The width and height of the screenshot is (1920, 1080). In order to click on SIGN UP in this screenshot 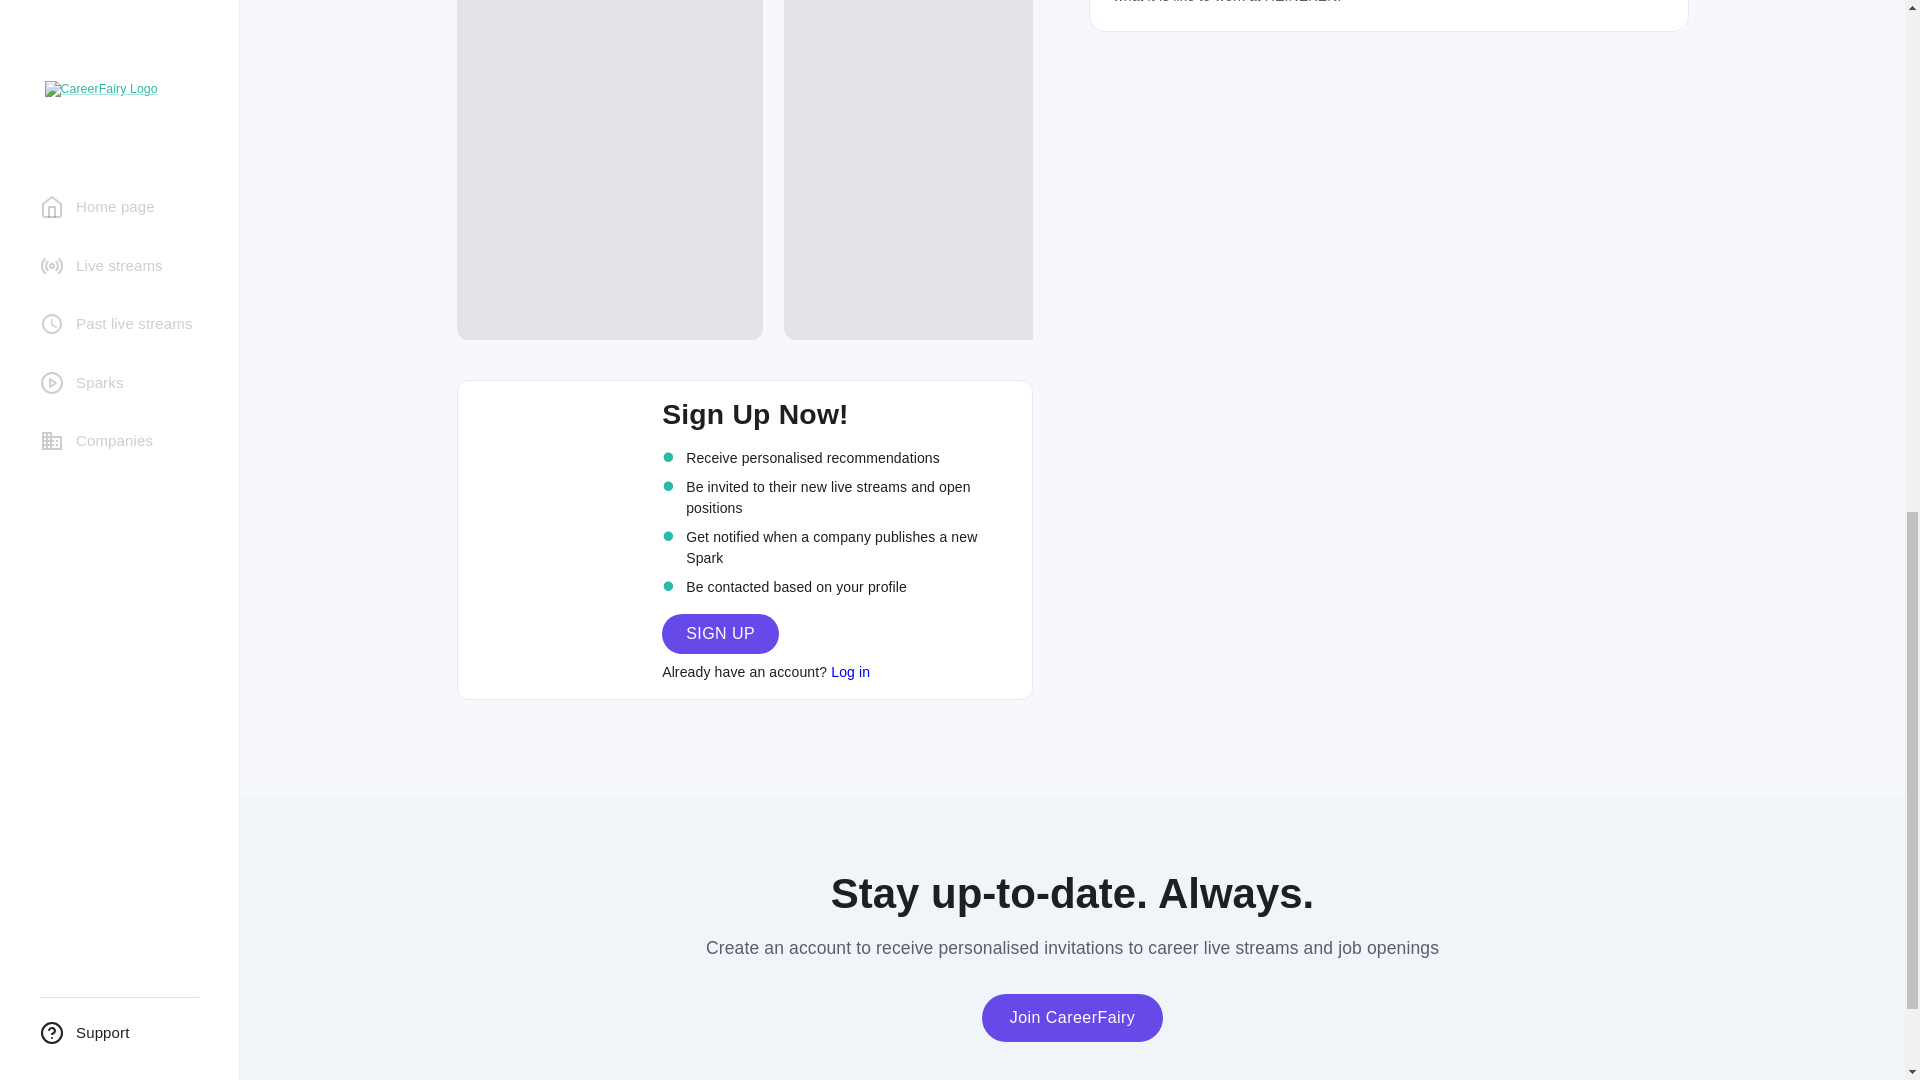, I will do `click(720, 633)`.